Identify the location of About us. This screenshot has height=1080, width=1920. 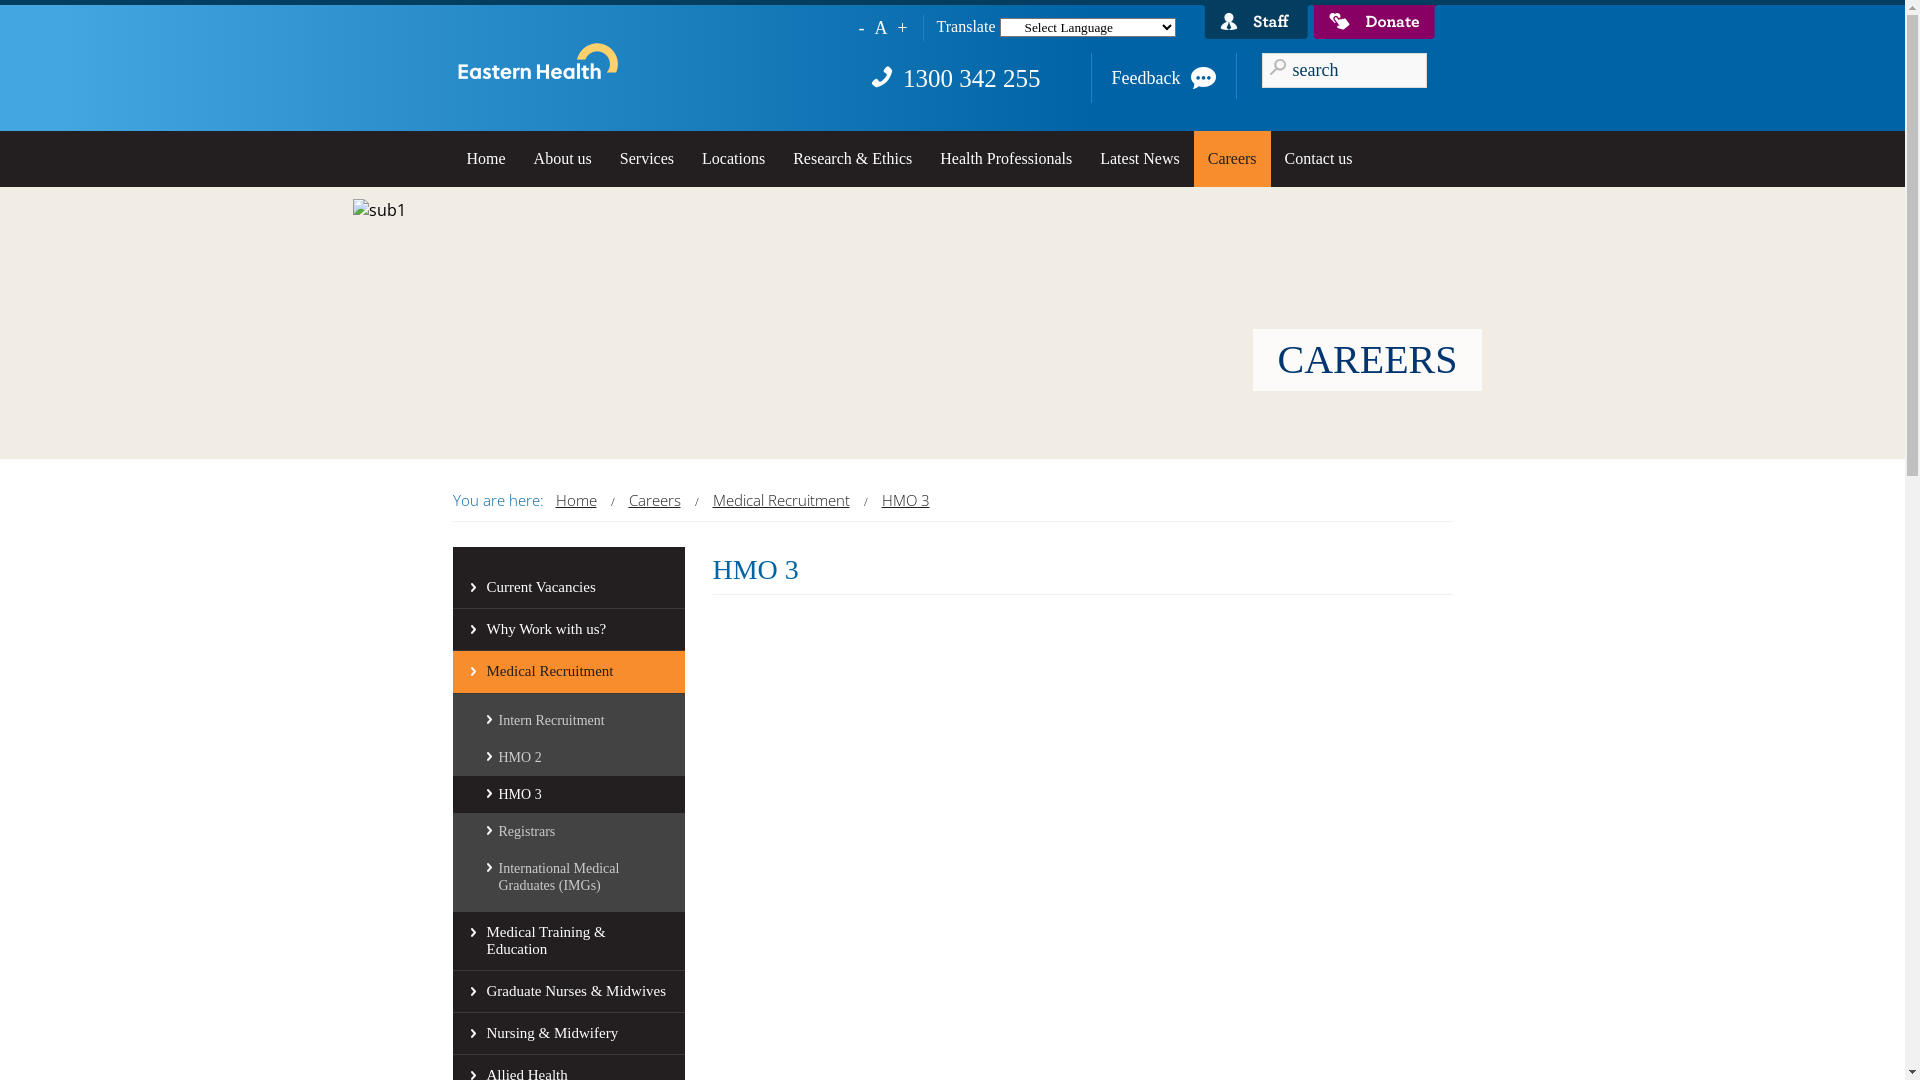
(563, 158).